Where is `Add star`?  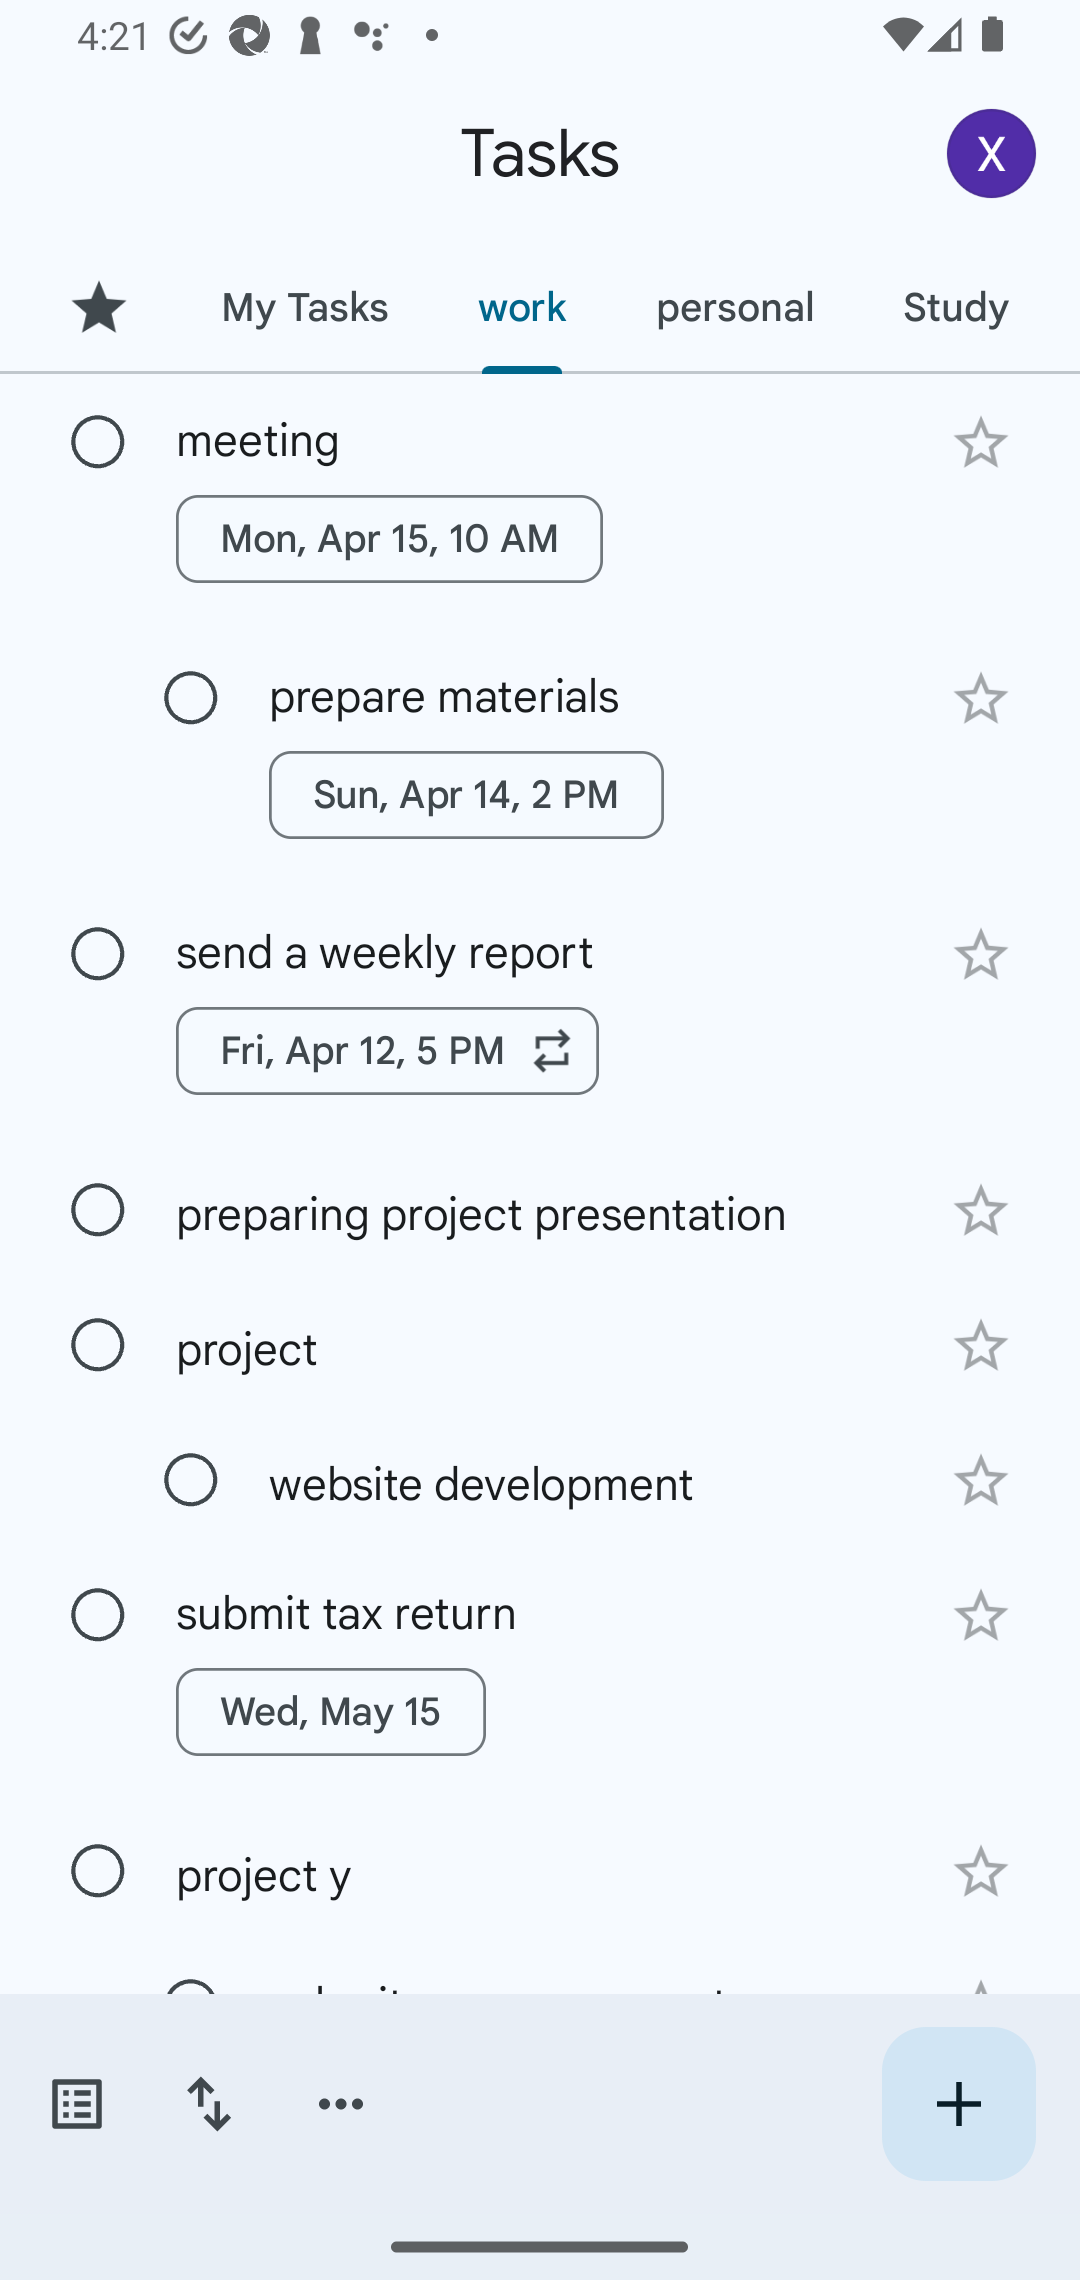 Add star is located at coordinates (980, 1345).